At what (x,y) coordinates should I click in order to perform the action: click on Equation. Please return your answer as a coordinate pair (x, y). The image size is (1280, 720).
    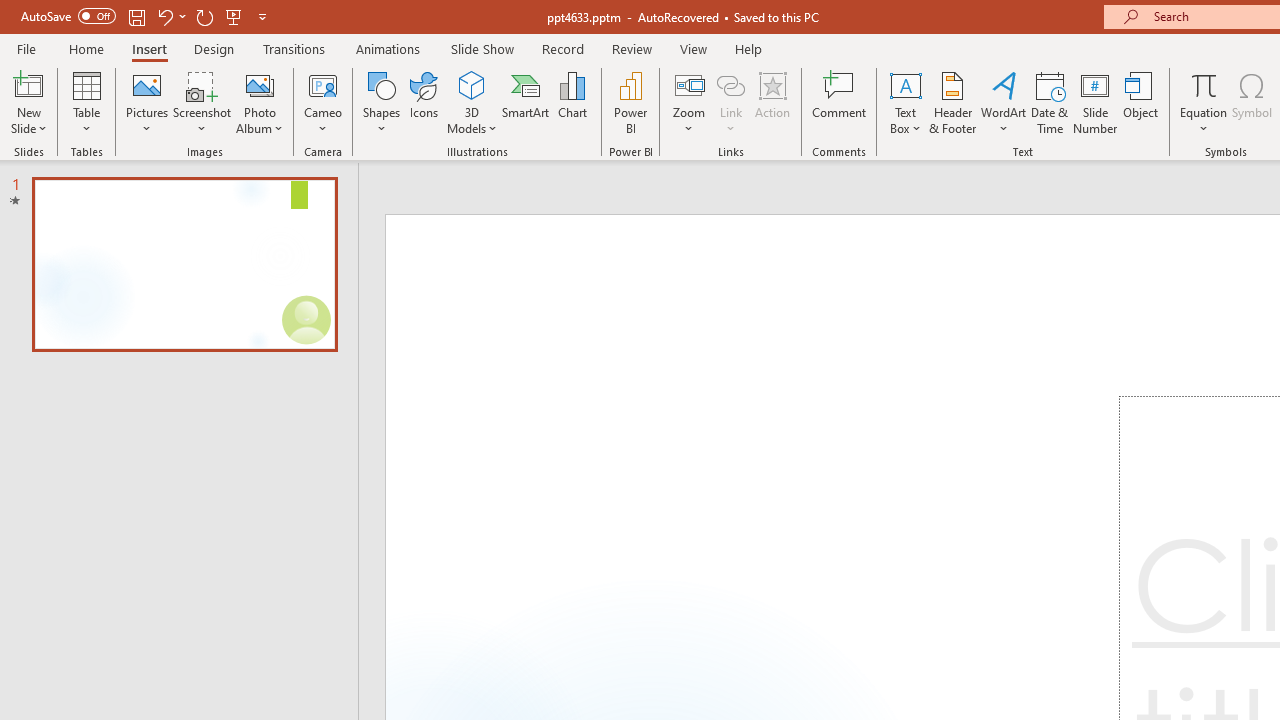
    Looking at the image, I should click on (1204, 84).